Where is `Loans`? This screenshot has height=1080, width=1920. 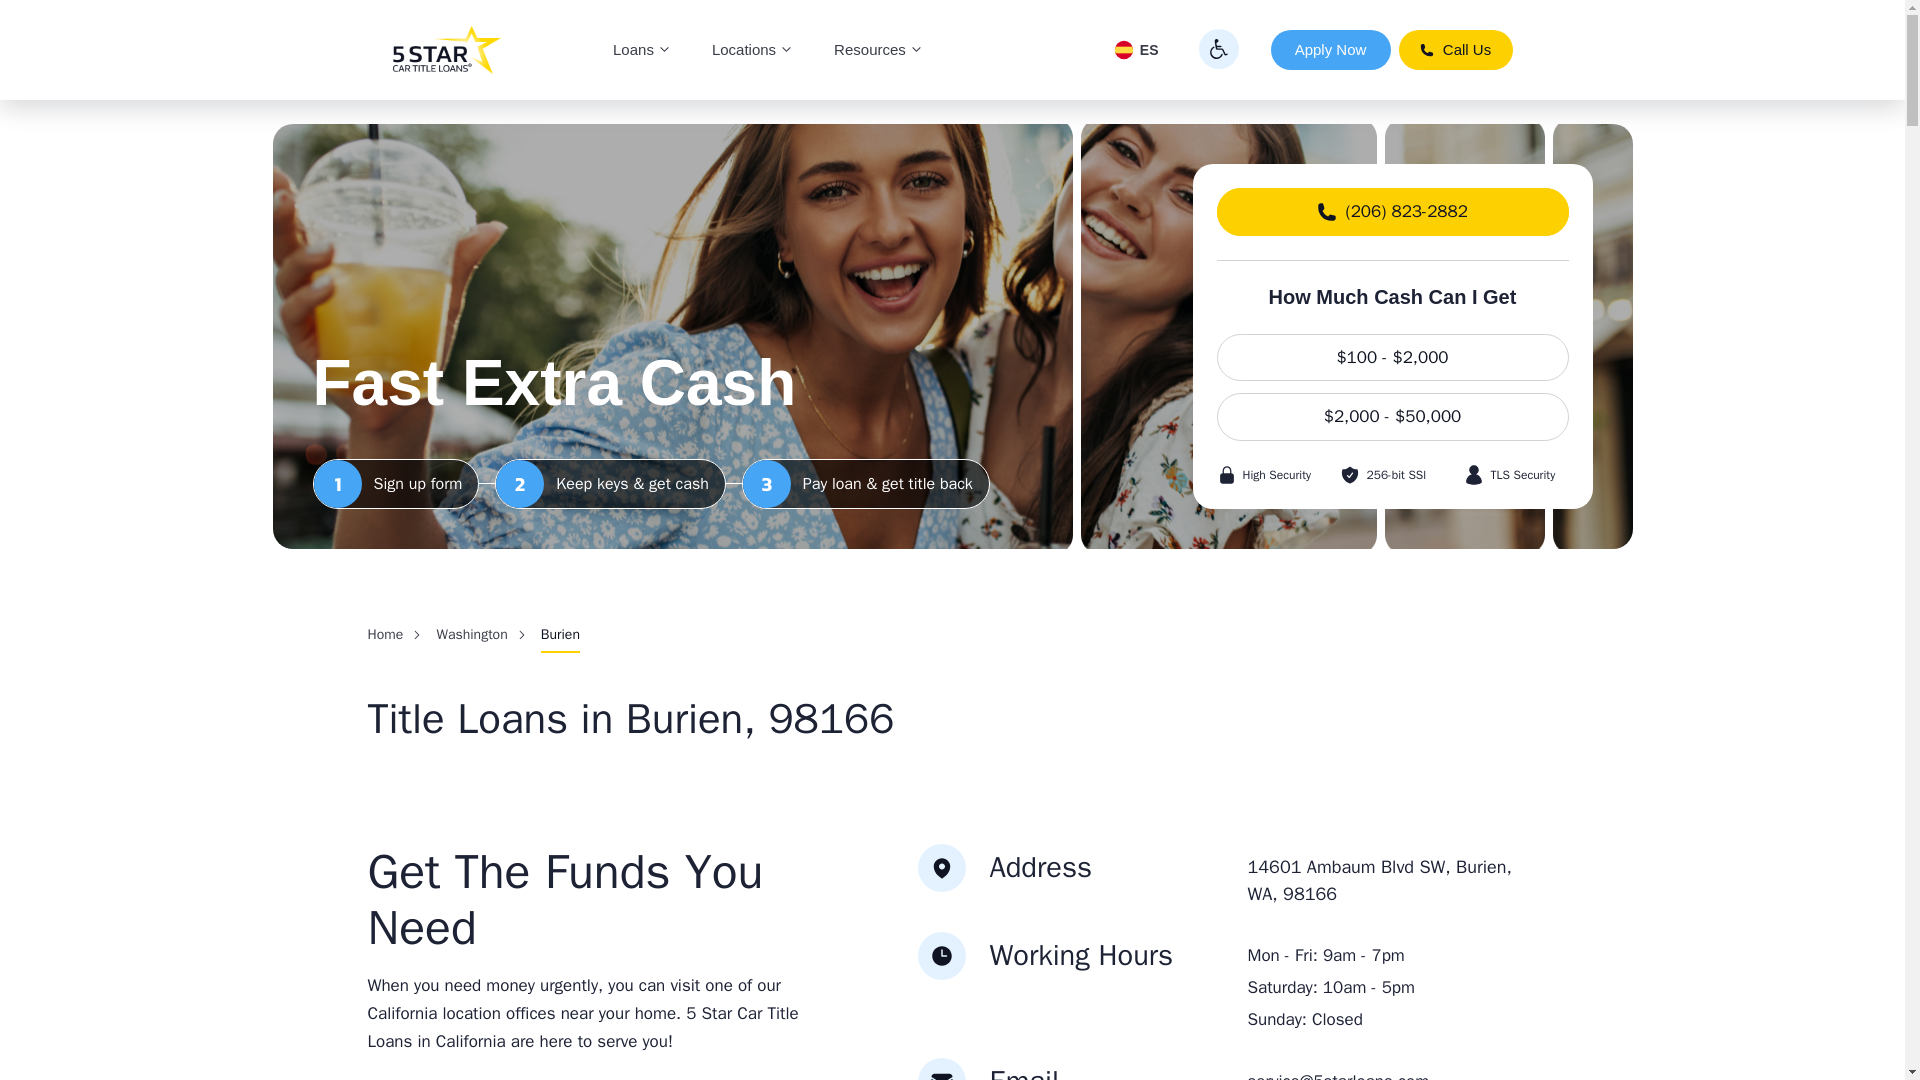
Loans is located at coordinates (642, 50).